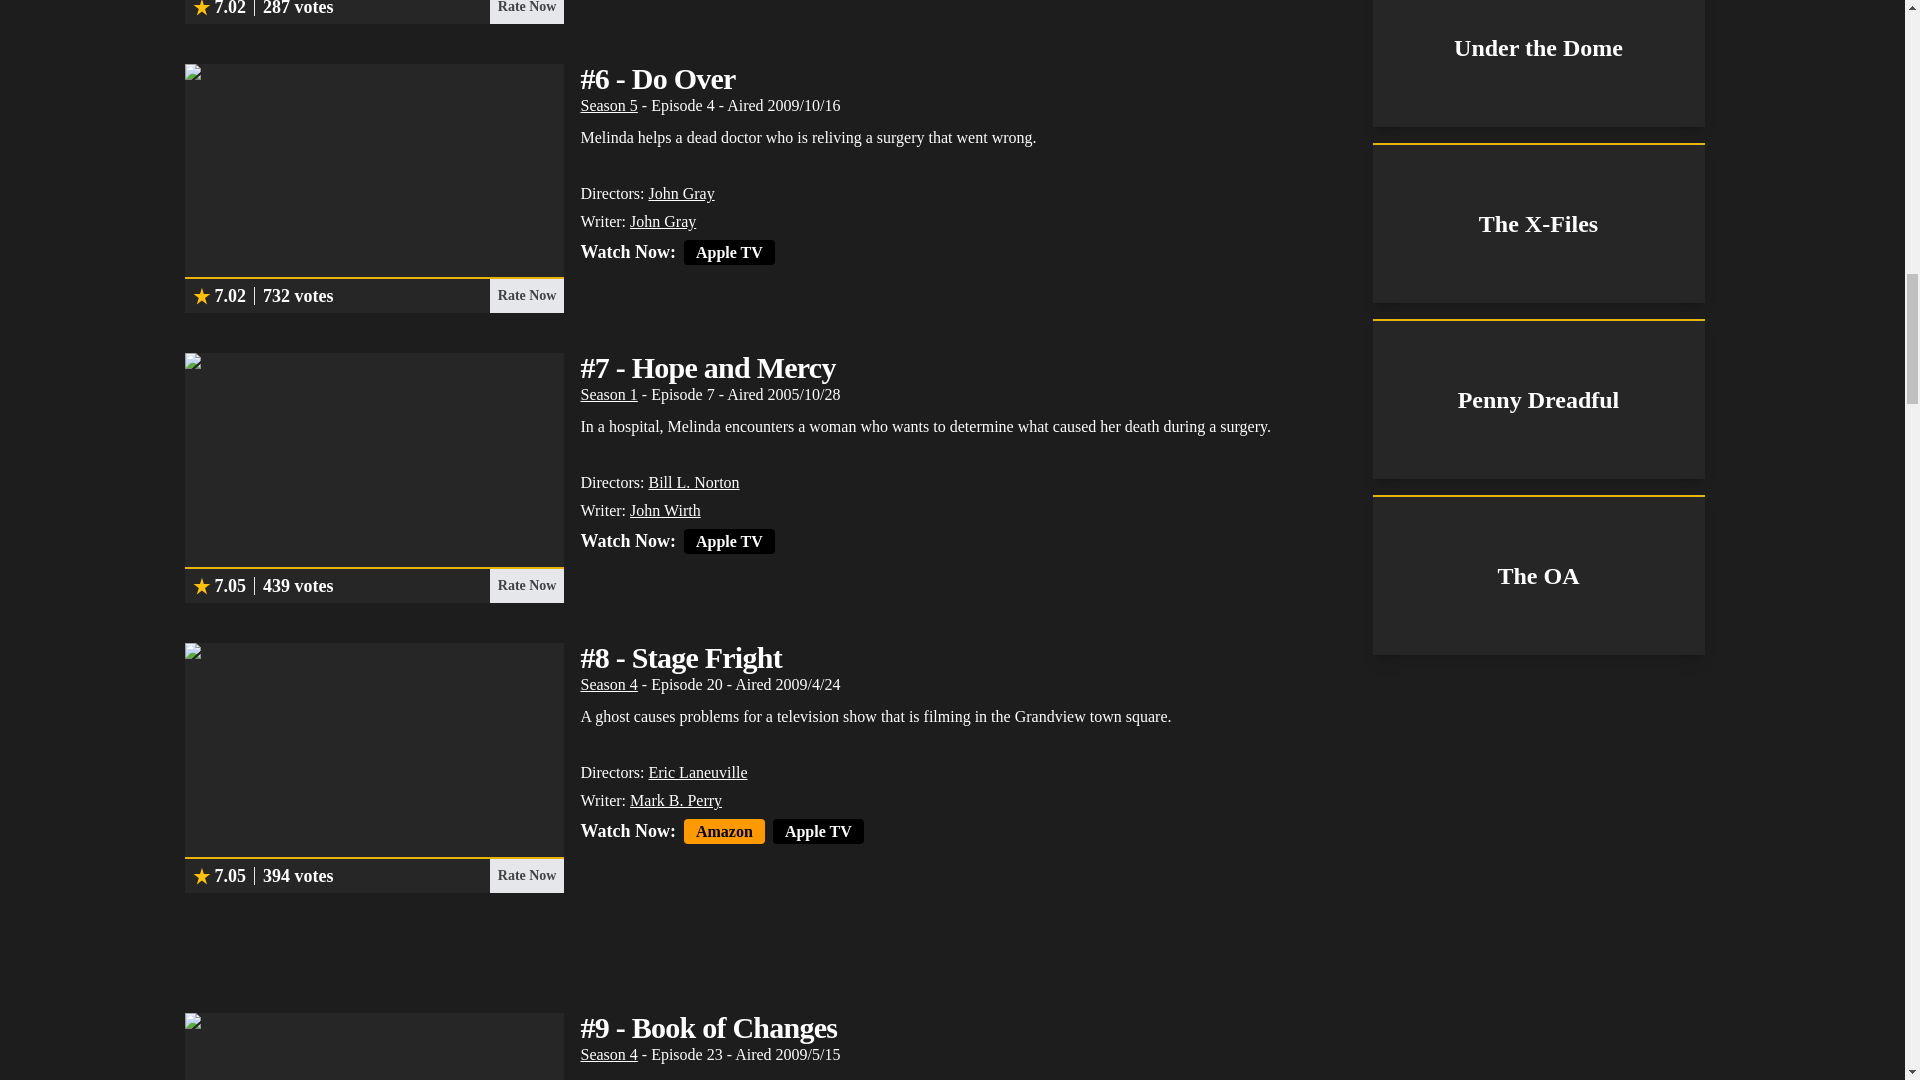 This screenshot has width=1920, height=1080. I want to click on Rate Now, so click(526, 296).